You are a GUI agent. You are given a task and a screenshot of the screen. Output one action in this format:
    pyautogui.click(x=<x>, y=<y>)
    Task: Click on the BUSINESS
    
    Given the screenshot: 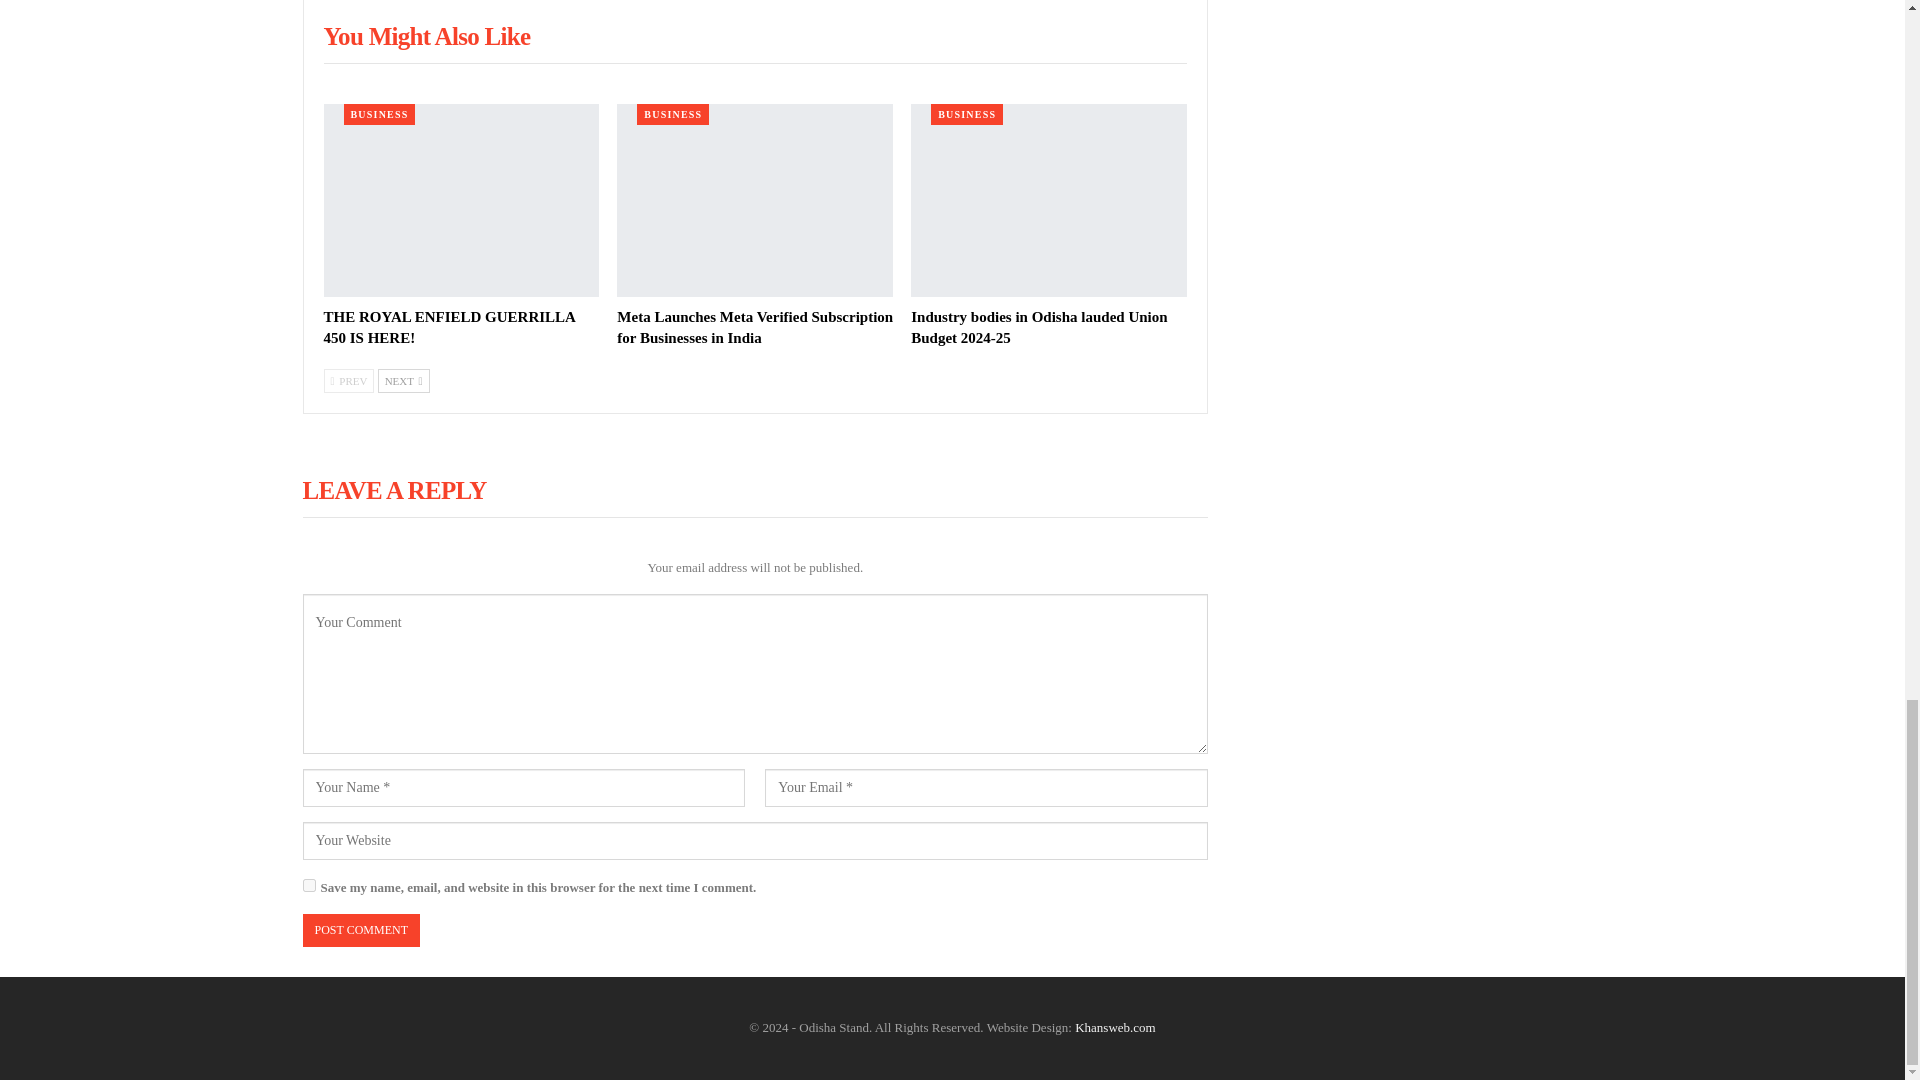 What is the action you would take?
    pyautogui.click(x=380, y=114)
    